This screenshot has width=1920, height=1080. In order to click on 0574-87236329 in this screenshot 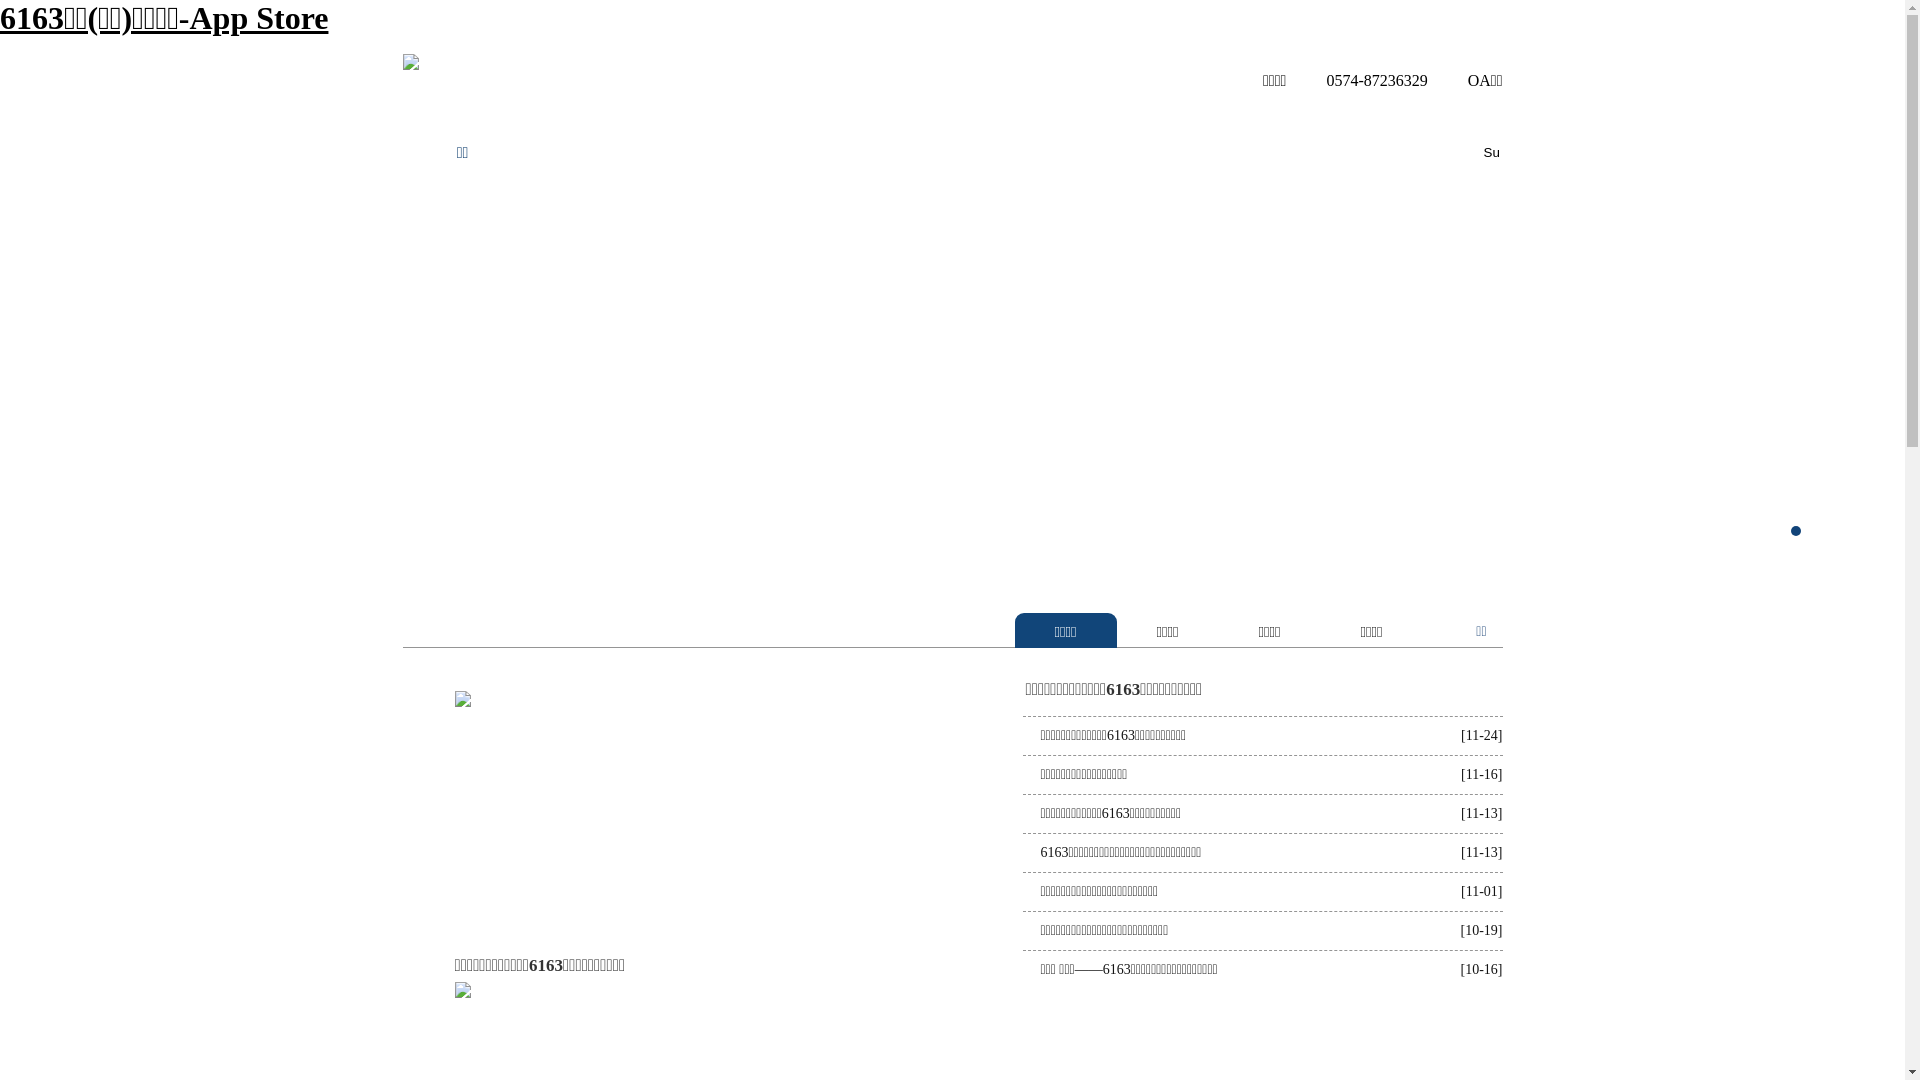, I will do `click(1358, 80)`.